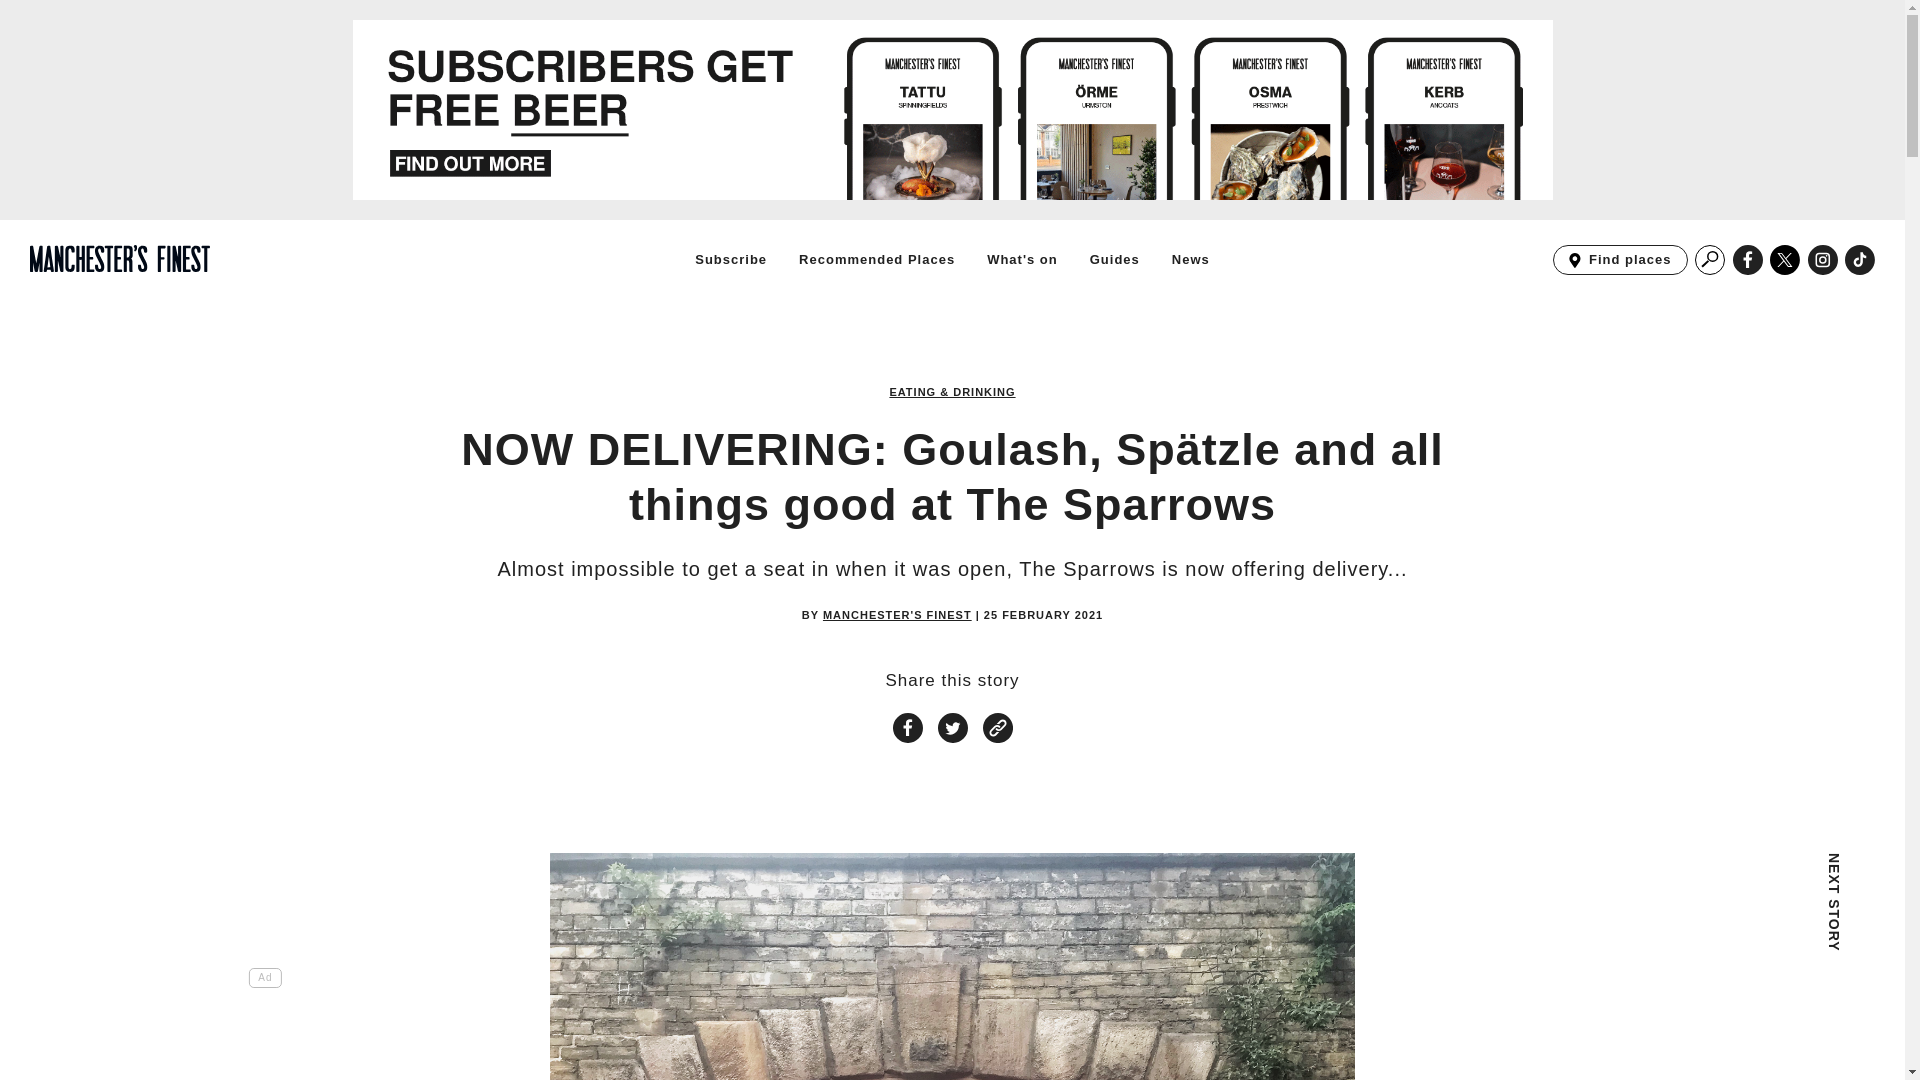 This screenshot has width=1920, height=1080. What do you see at coordinates (1785, 260) in the screenshot?
I see `Go to Manchester's Finest X profile` at bounding box center [1785, 260].